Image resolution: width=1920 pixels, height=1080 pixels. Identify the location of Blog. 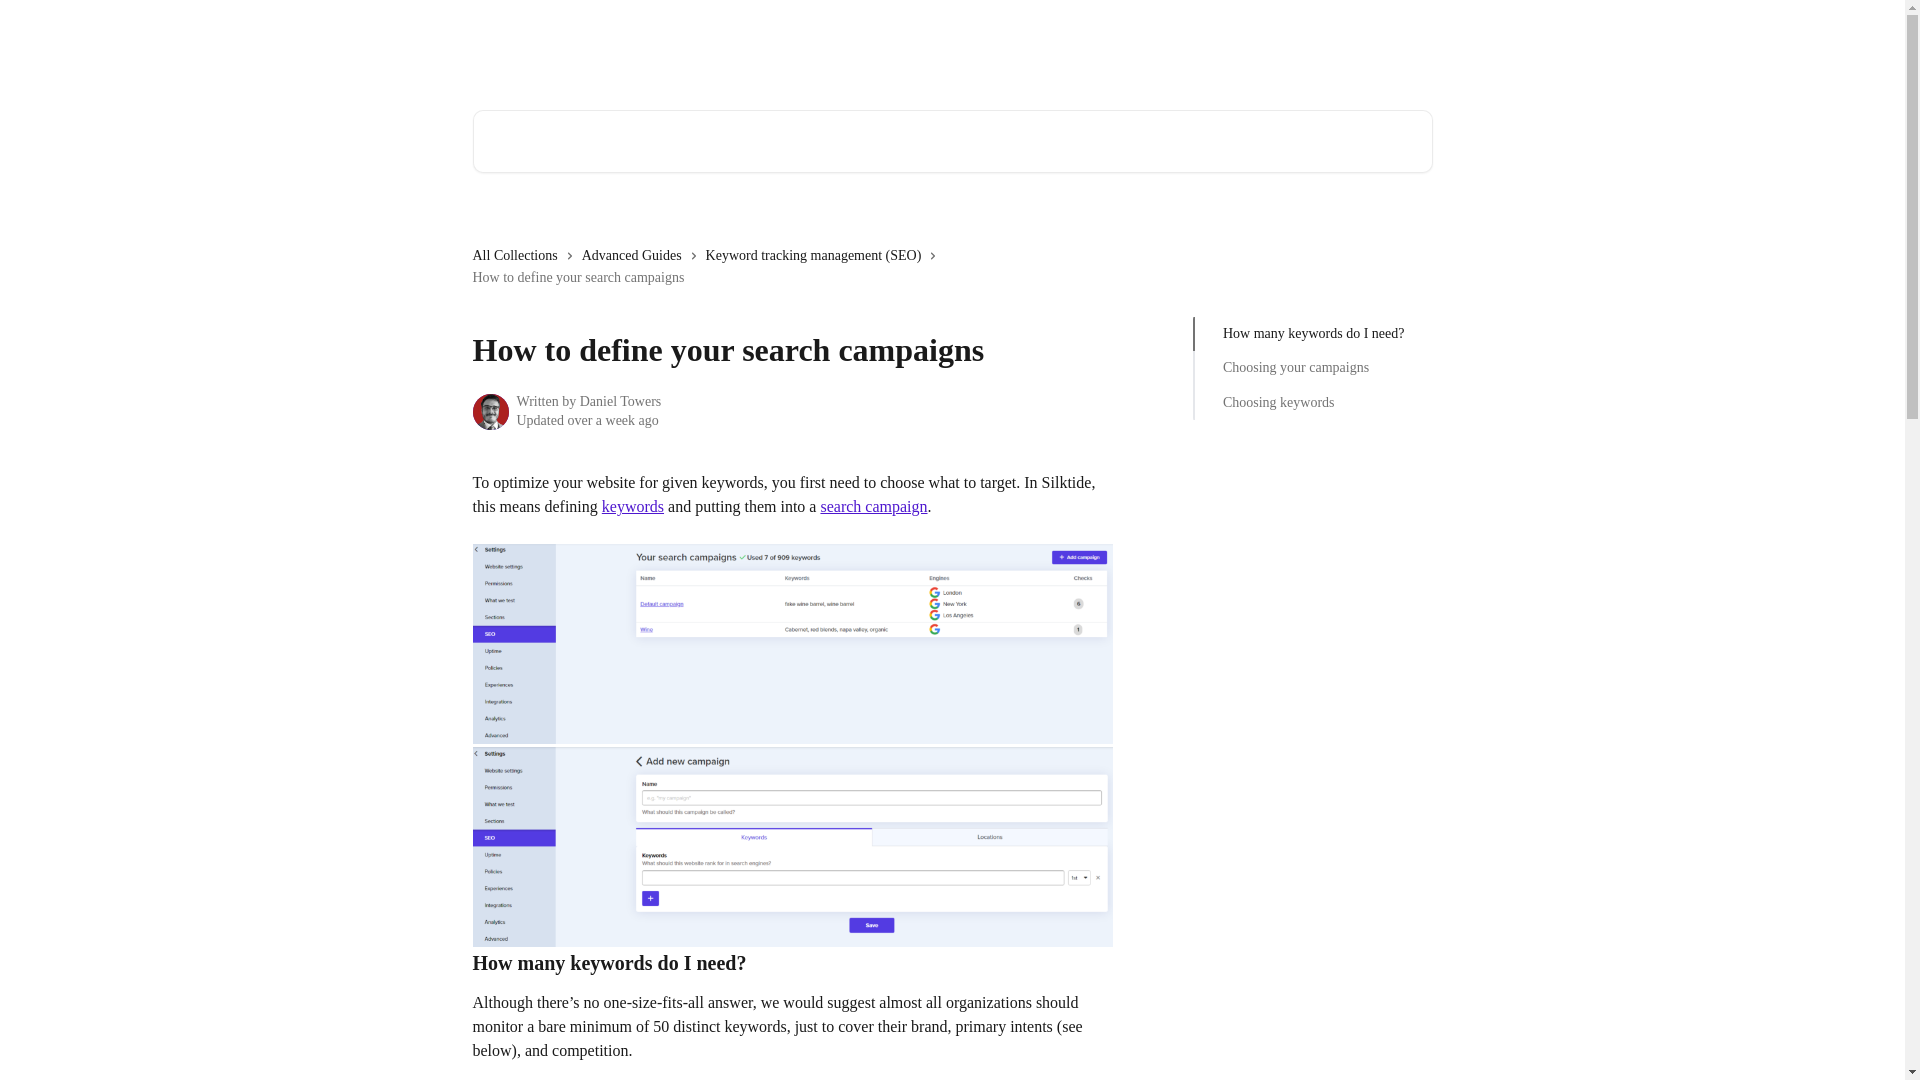
(1168, 42).